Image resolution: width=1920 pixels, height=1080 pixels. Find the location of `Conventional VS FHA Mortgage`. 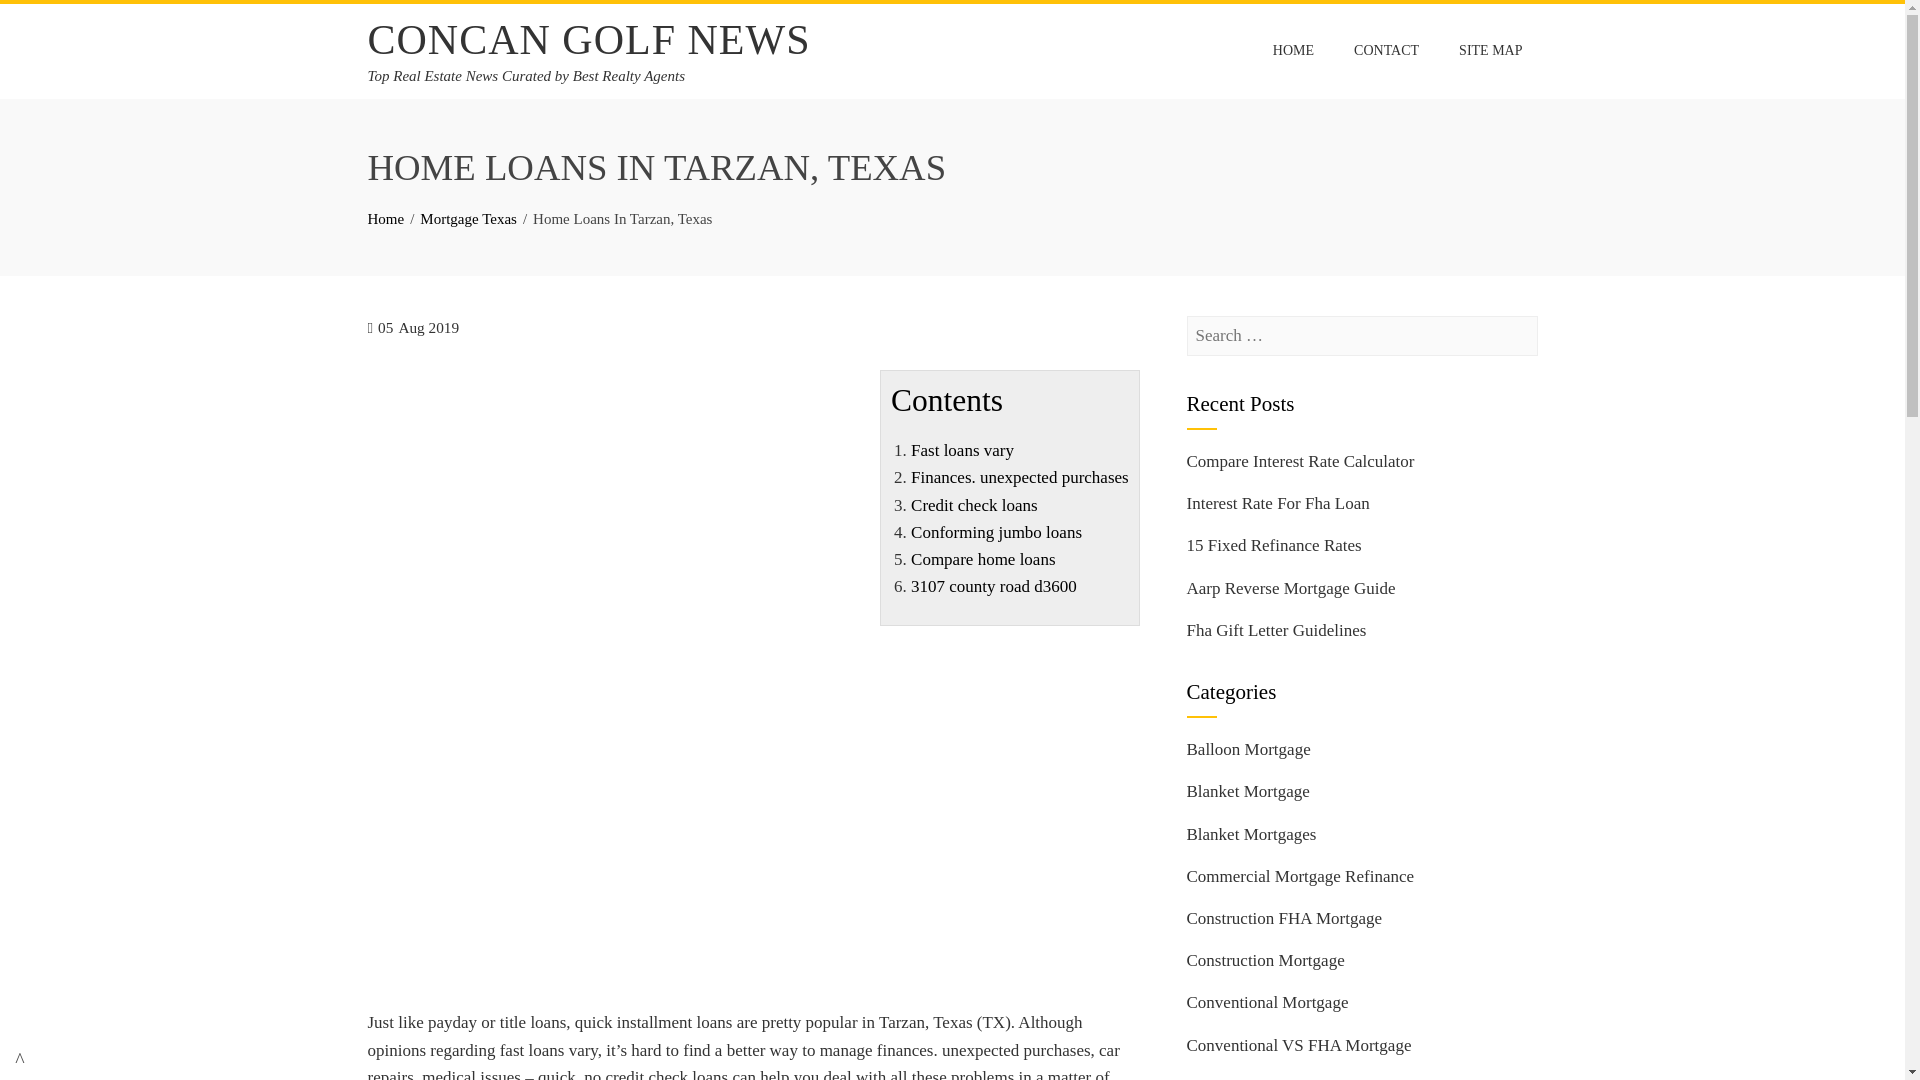

Conventional VS FHA Mortgage is located at coordinates (1298, 1045).